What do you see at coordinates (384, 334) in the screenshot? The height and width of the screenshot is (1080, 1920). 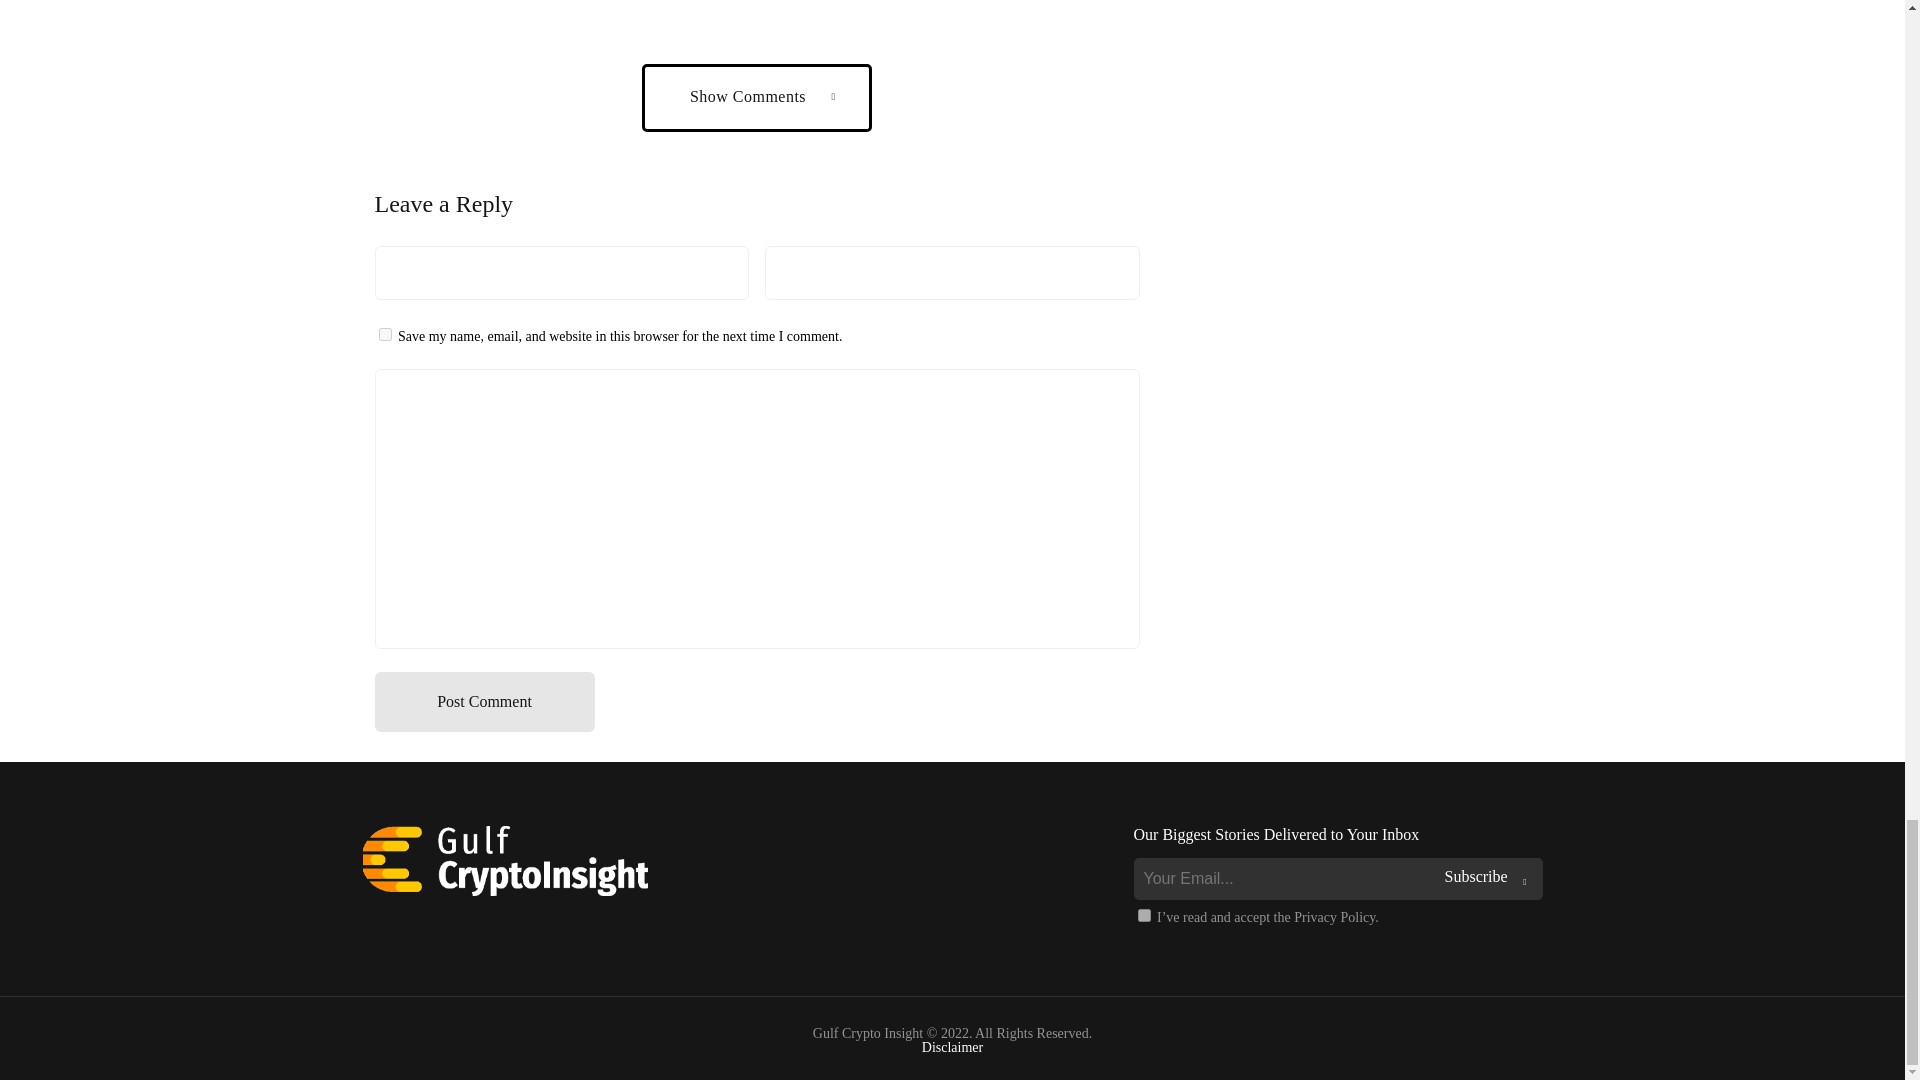 I see `yes` at bounding box center [384, 334].